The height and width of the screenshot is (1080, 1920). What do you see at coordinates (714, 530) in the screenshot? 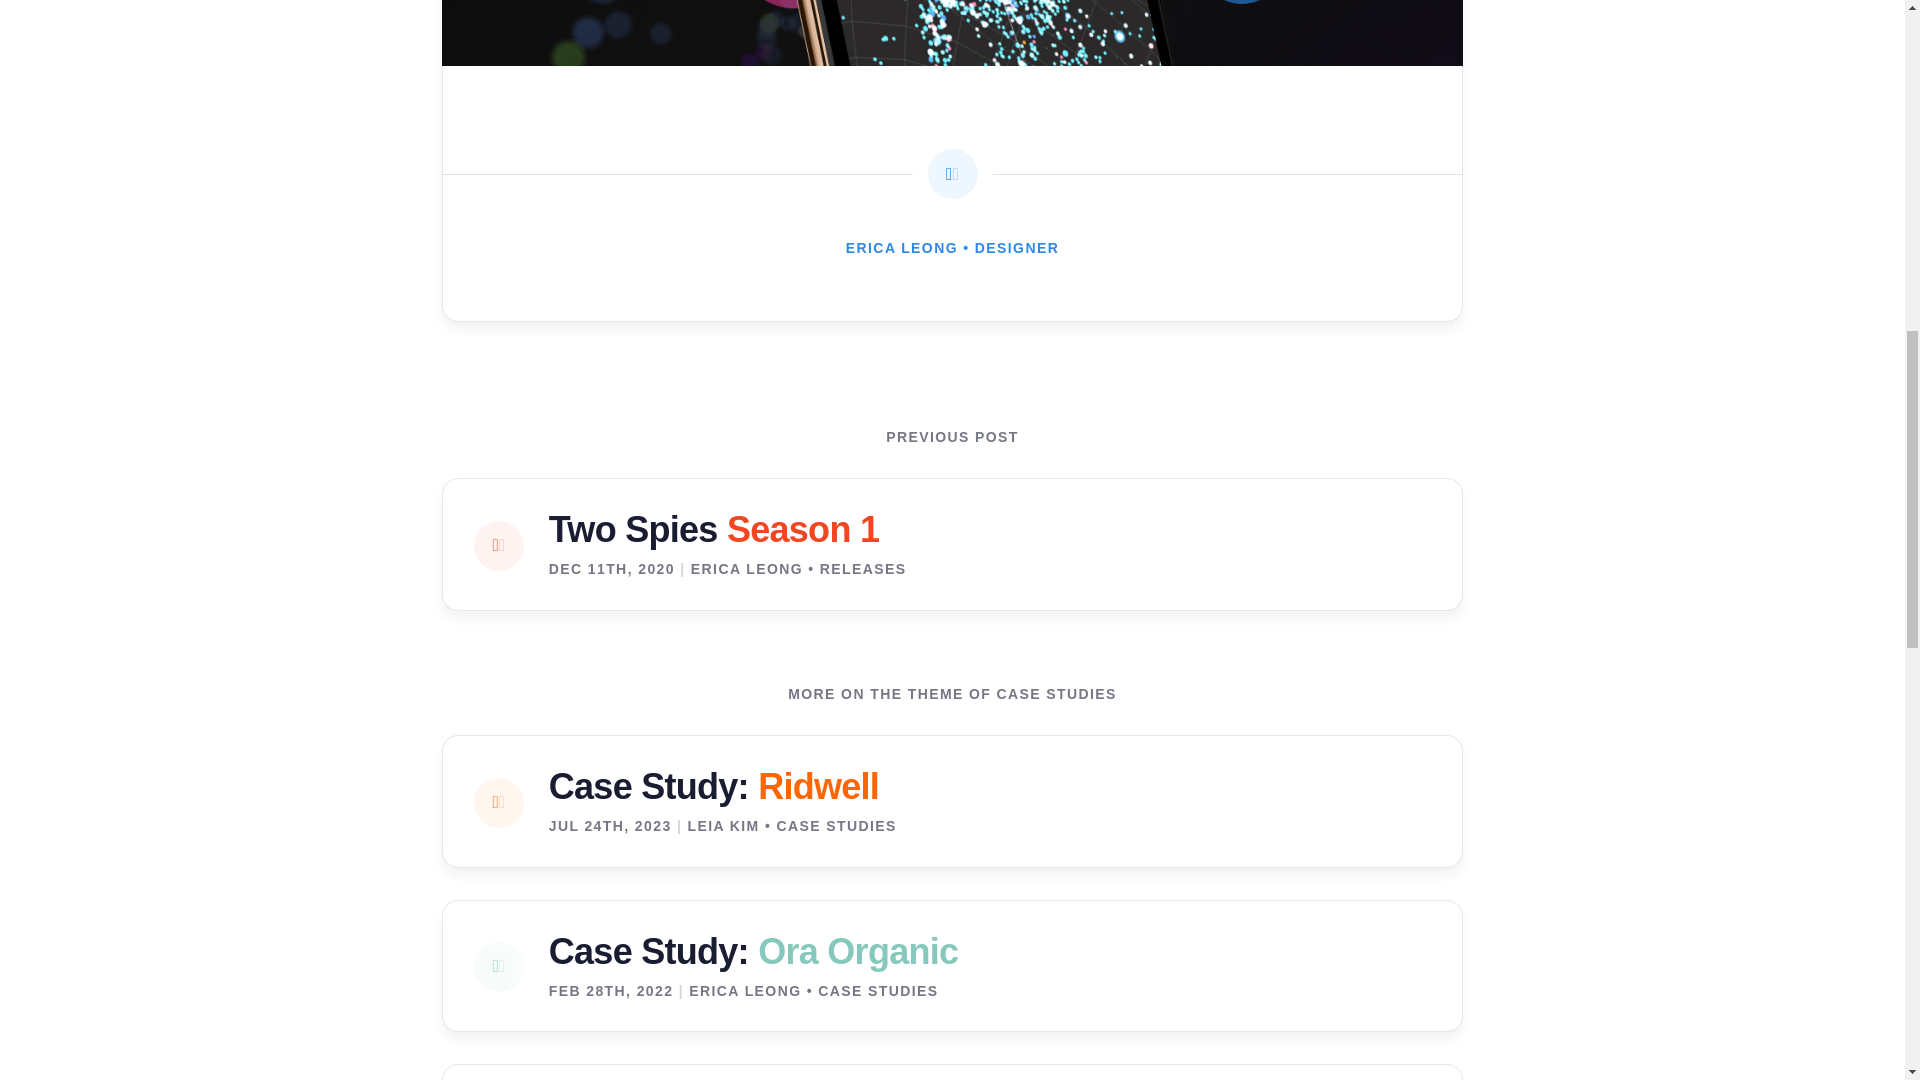
I see `Two Spies Season 1` at bounding box center [714, 530].